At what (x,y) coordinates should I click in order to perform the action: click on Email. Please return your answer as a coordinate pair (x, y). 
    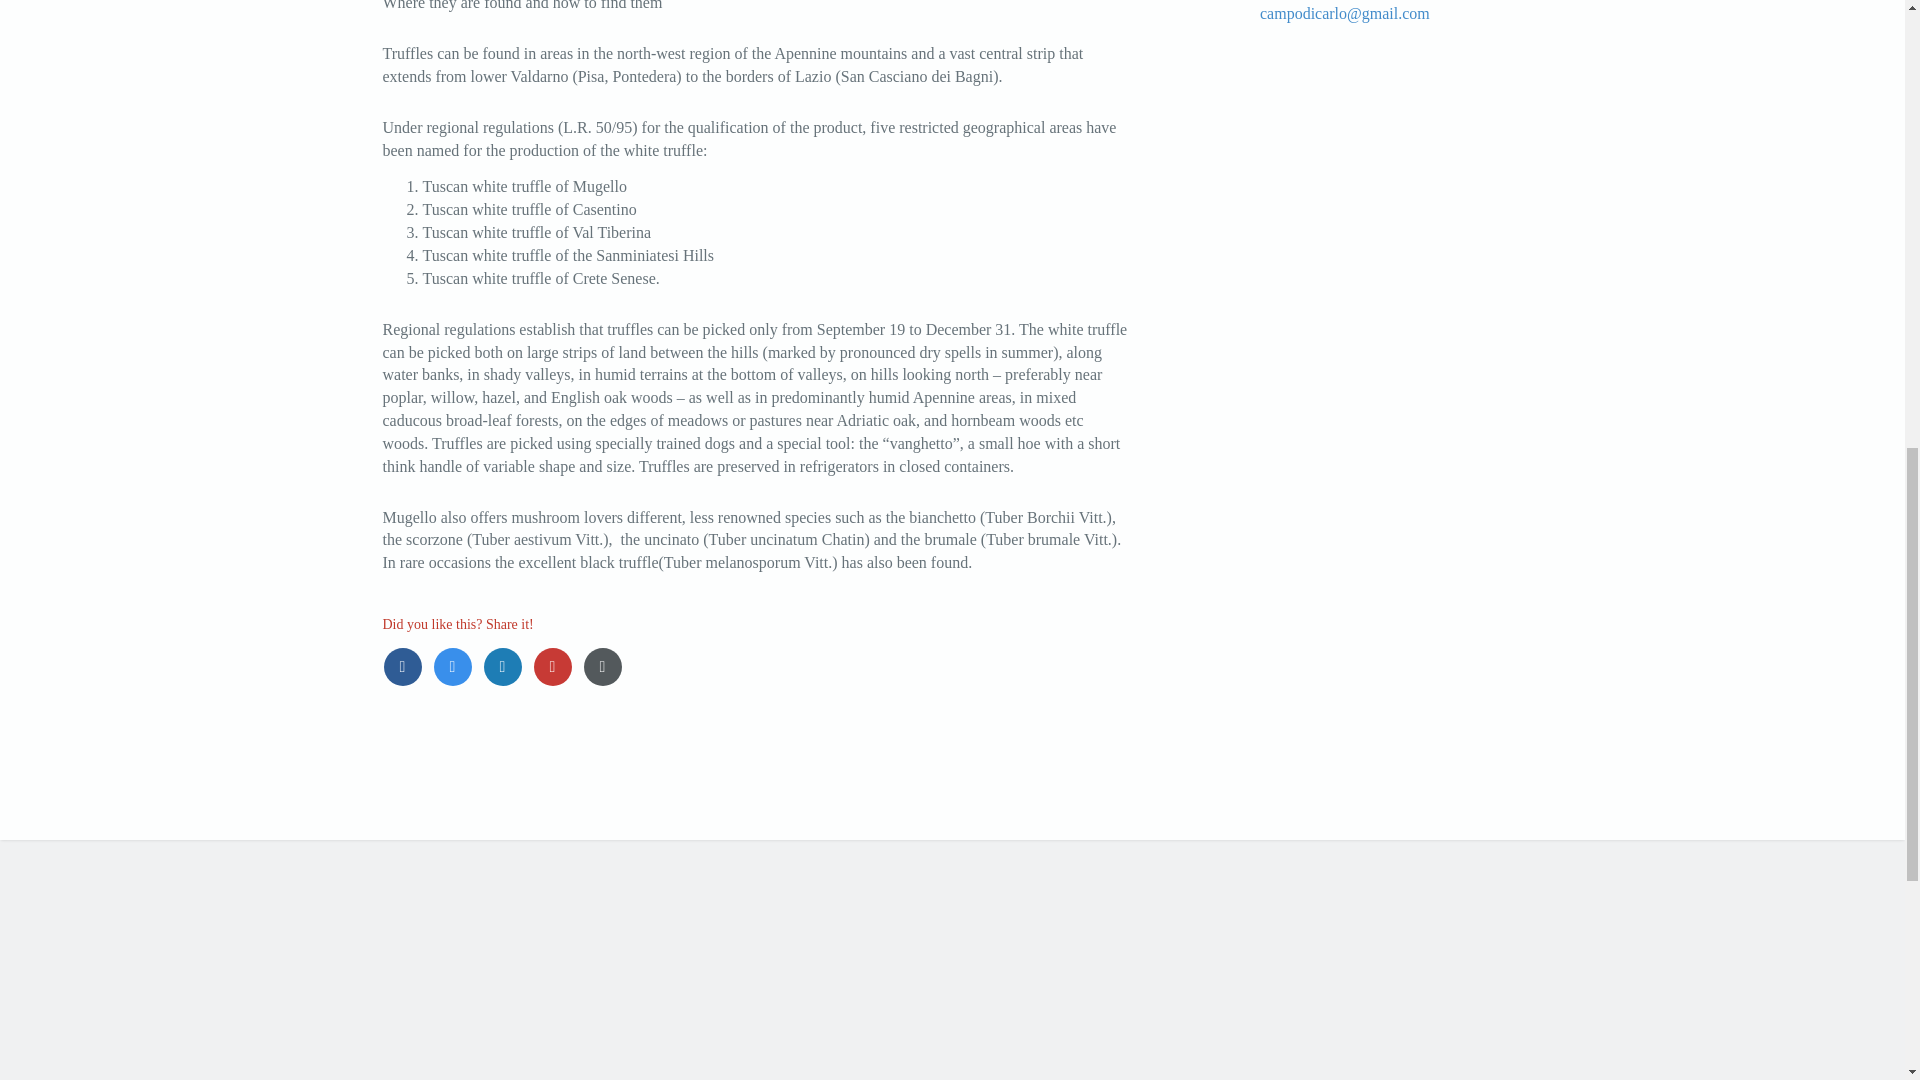
    Looking at the image, I should click on (604, 666).